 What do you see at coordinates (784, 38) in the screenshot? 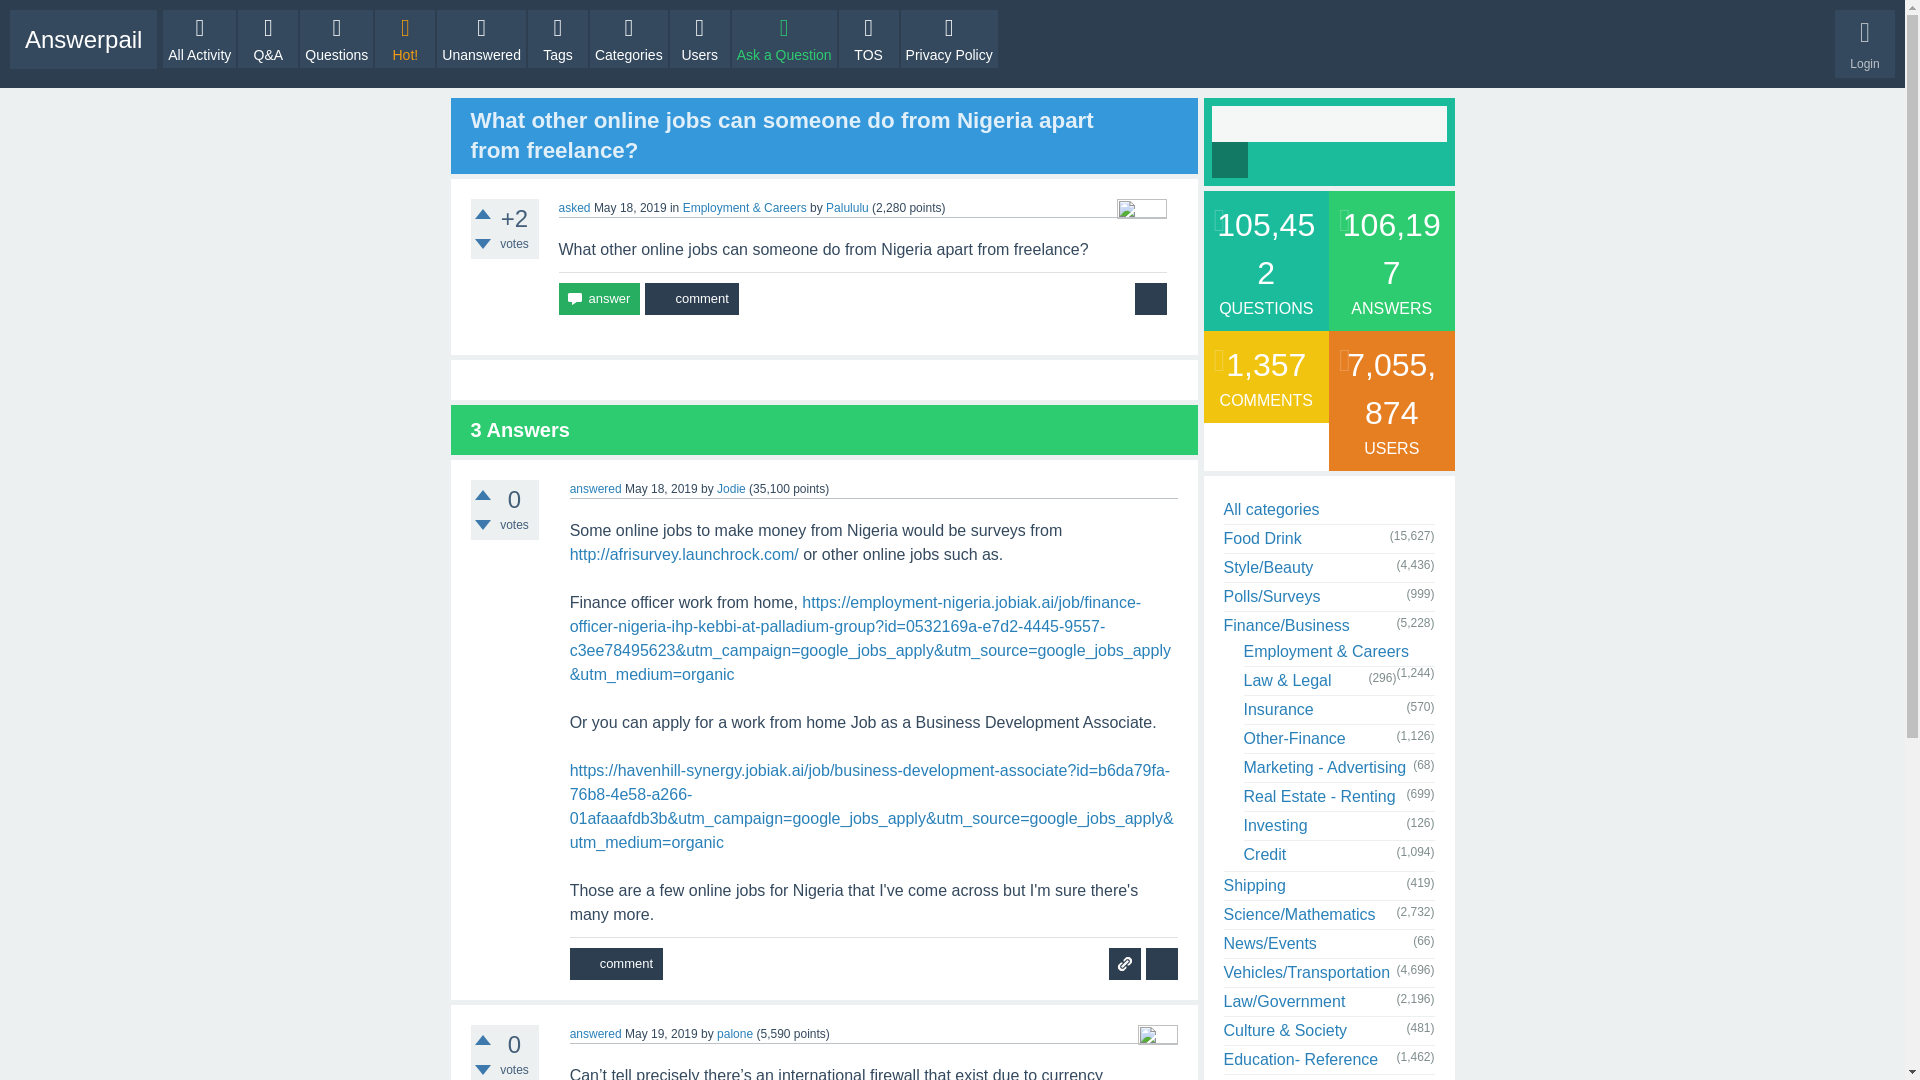
I see `Ask a Question` at bounding box center [784, 38].